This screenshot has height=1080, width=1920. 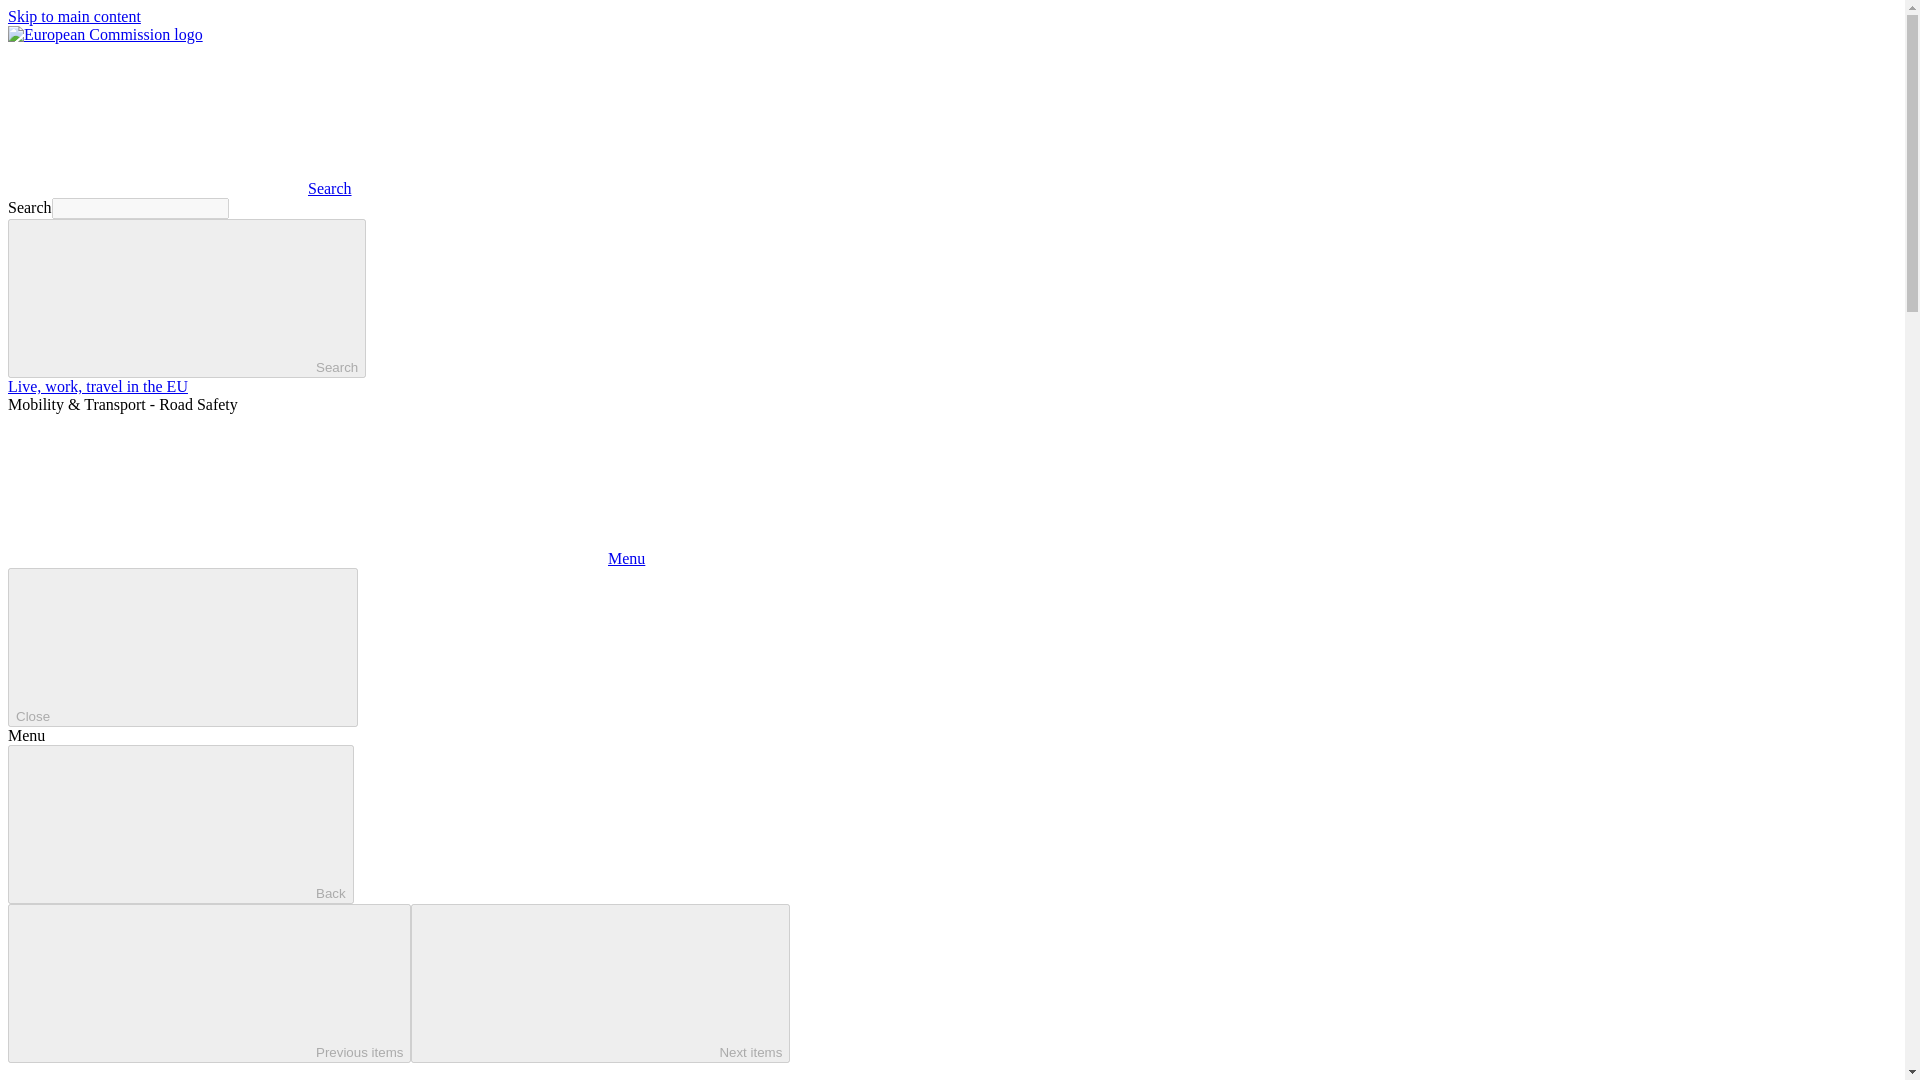 What do you see at coordinates (74, 16) in the screenshot?
I see `Skip to main content` at bounding box center [74, 16].